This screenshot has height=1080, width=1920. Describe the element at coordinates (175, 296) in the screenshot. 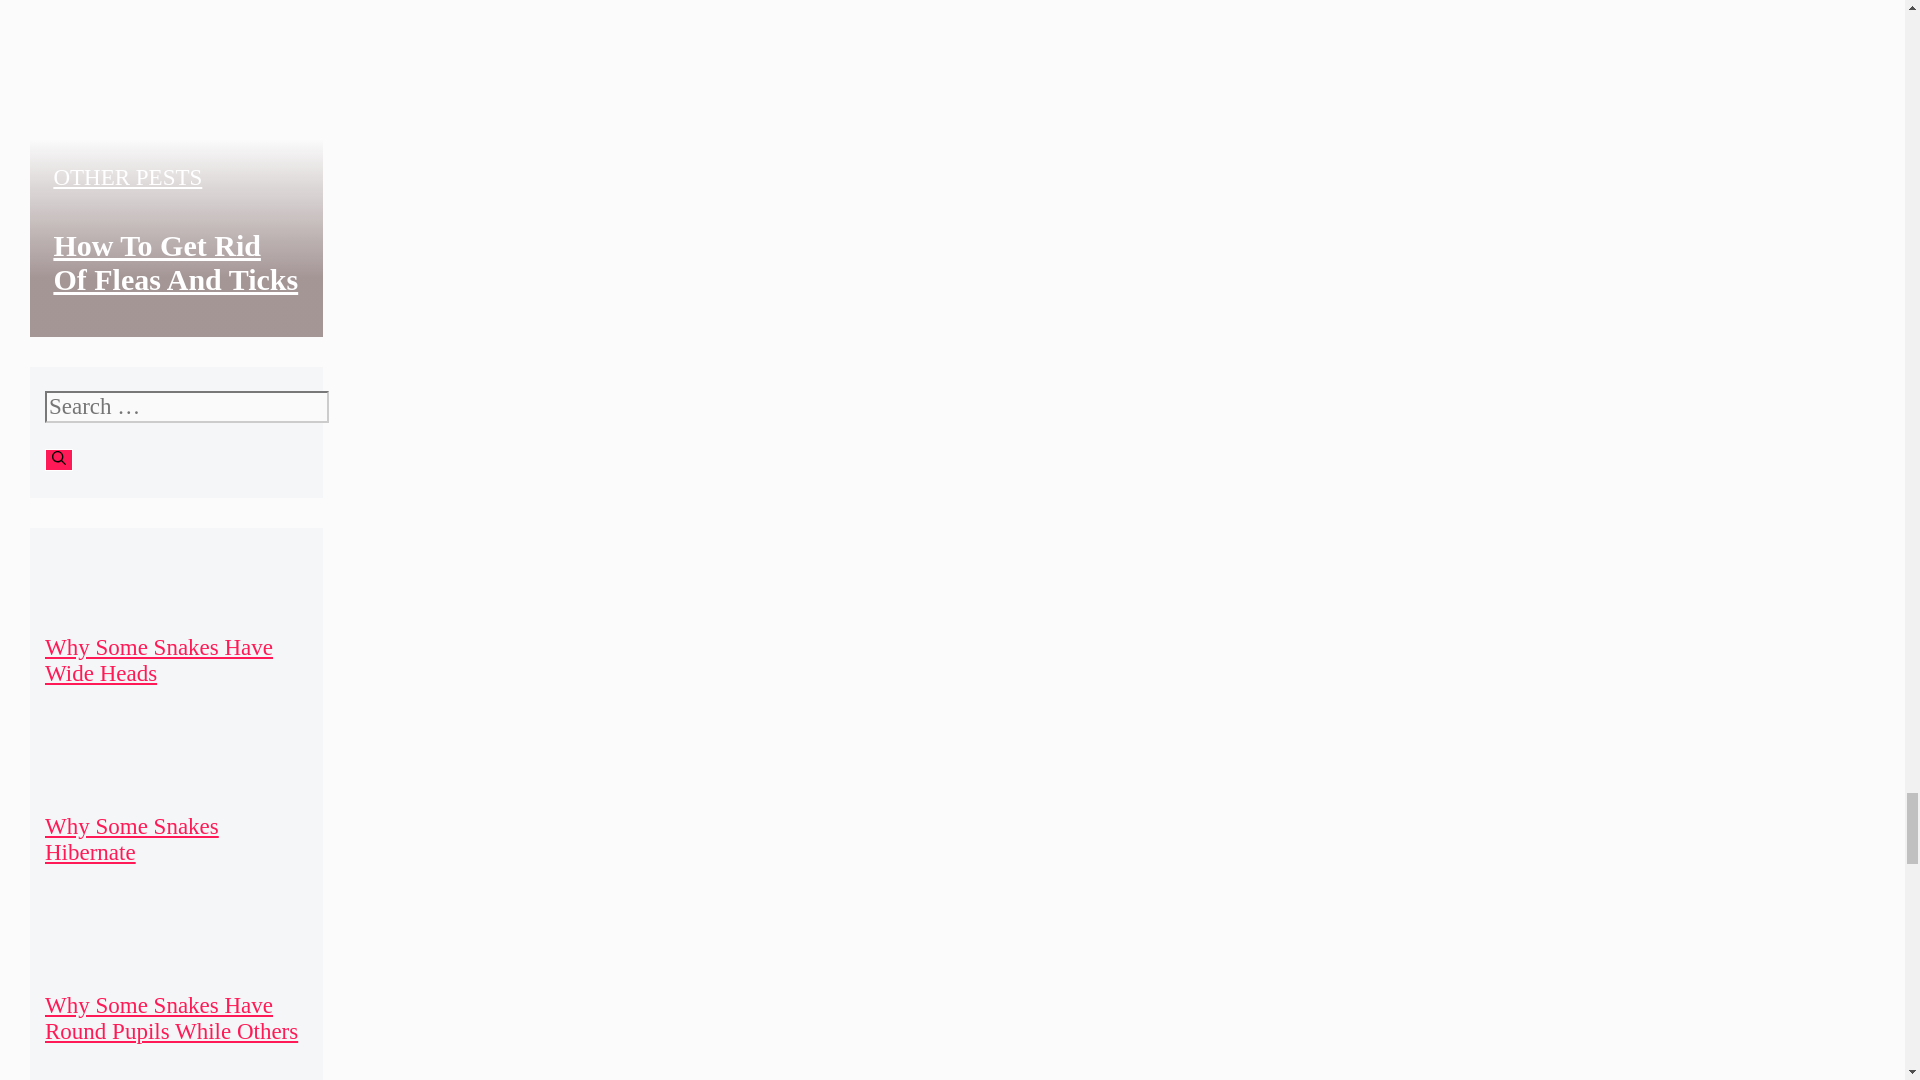

I see `How To Get Rid Of Fleas And Ticks With Home Remedies` at that location.